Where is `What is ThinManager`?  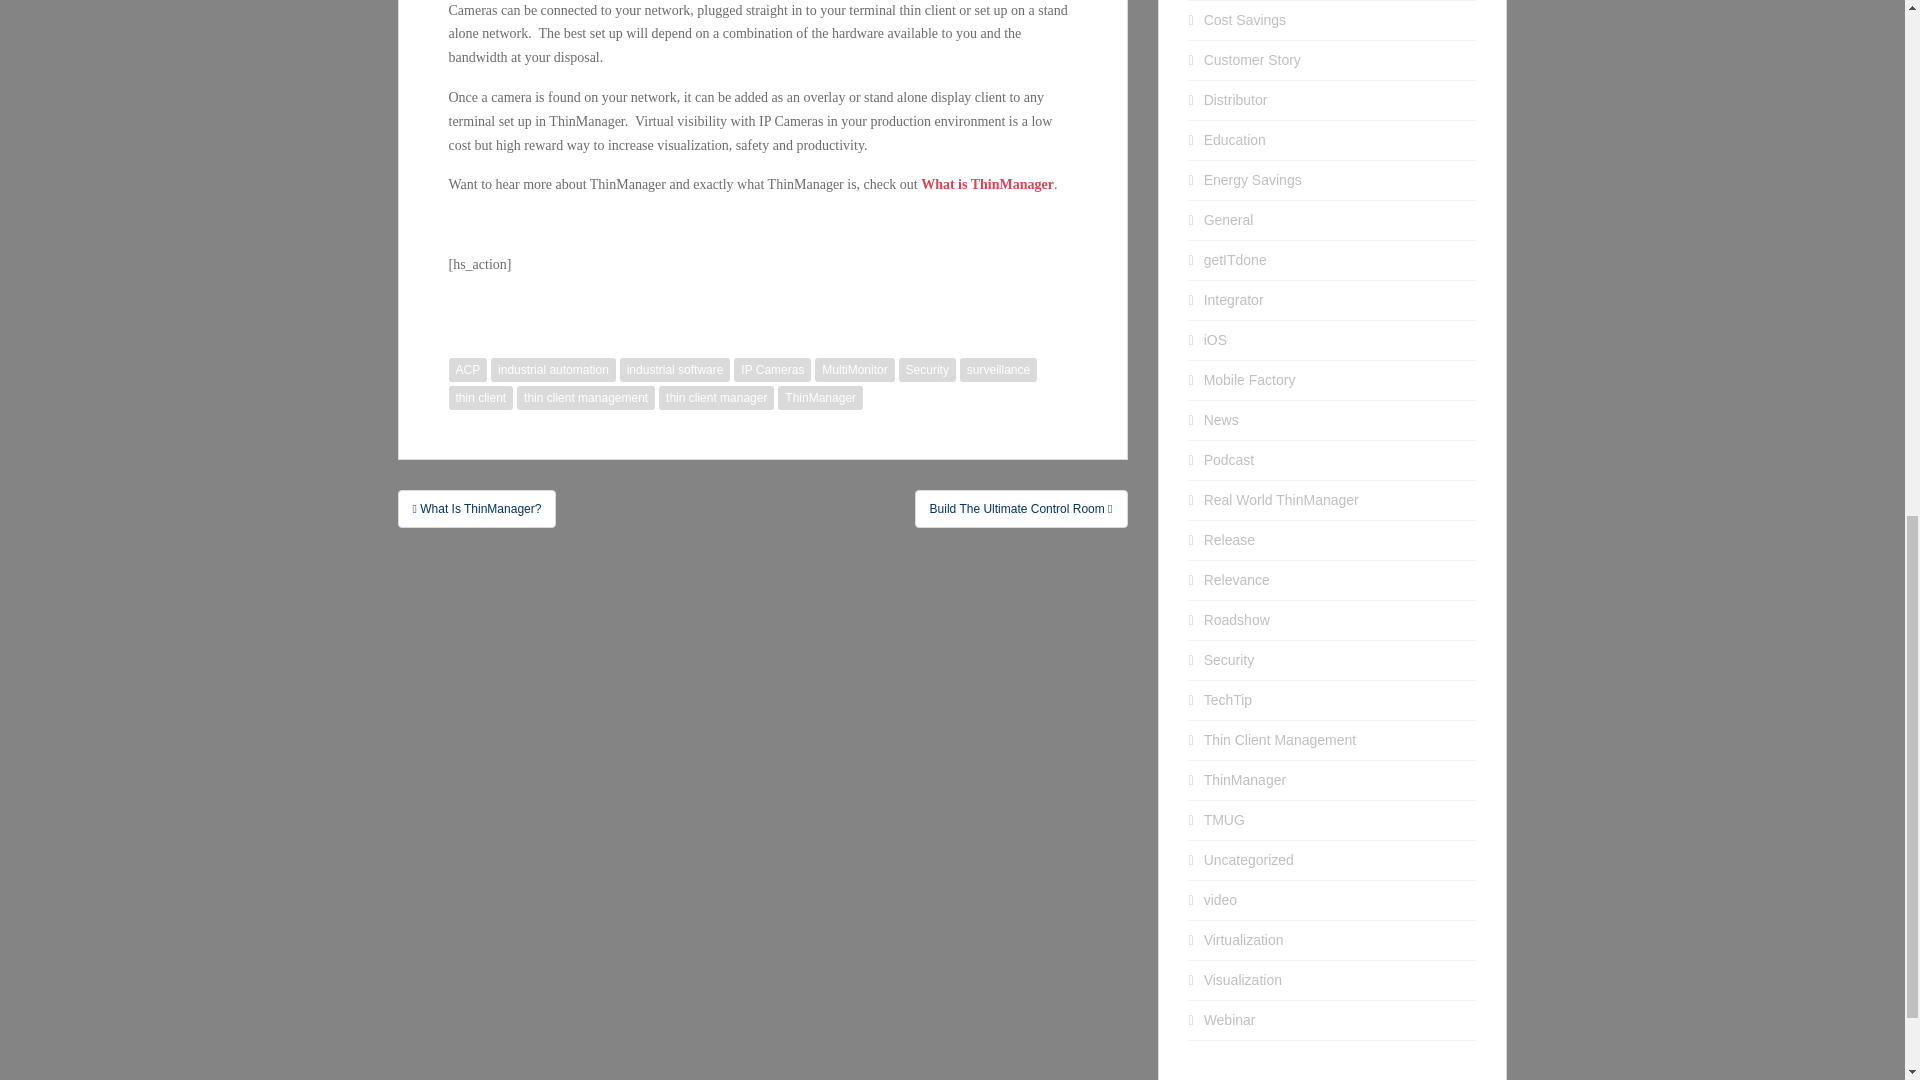 What is ThinManager is located at coordinates (988, 184).